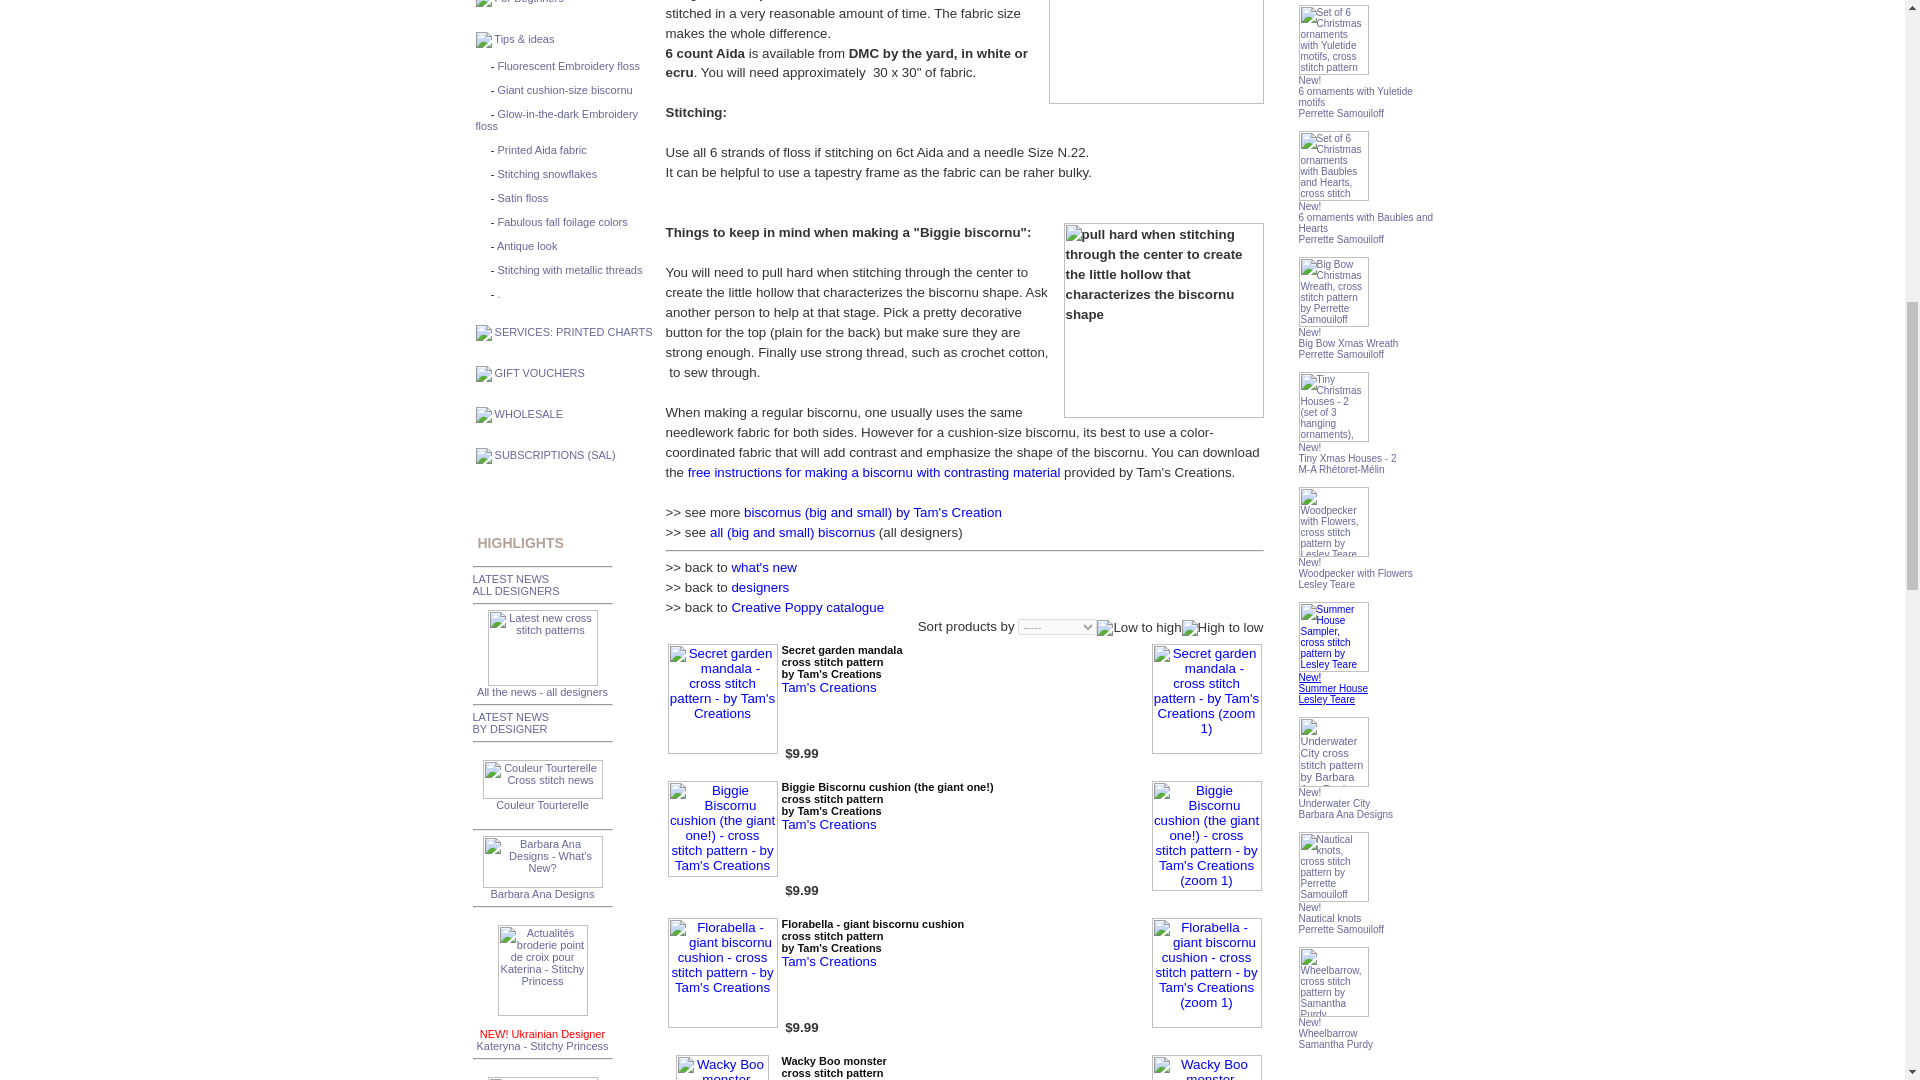  I want to click on Giant cushion-size biscornu, so click(565, 90).